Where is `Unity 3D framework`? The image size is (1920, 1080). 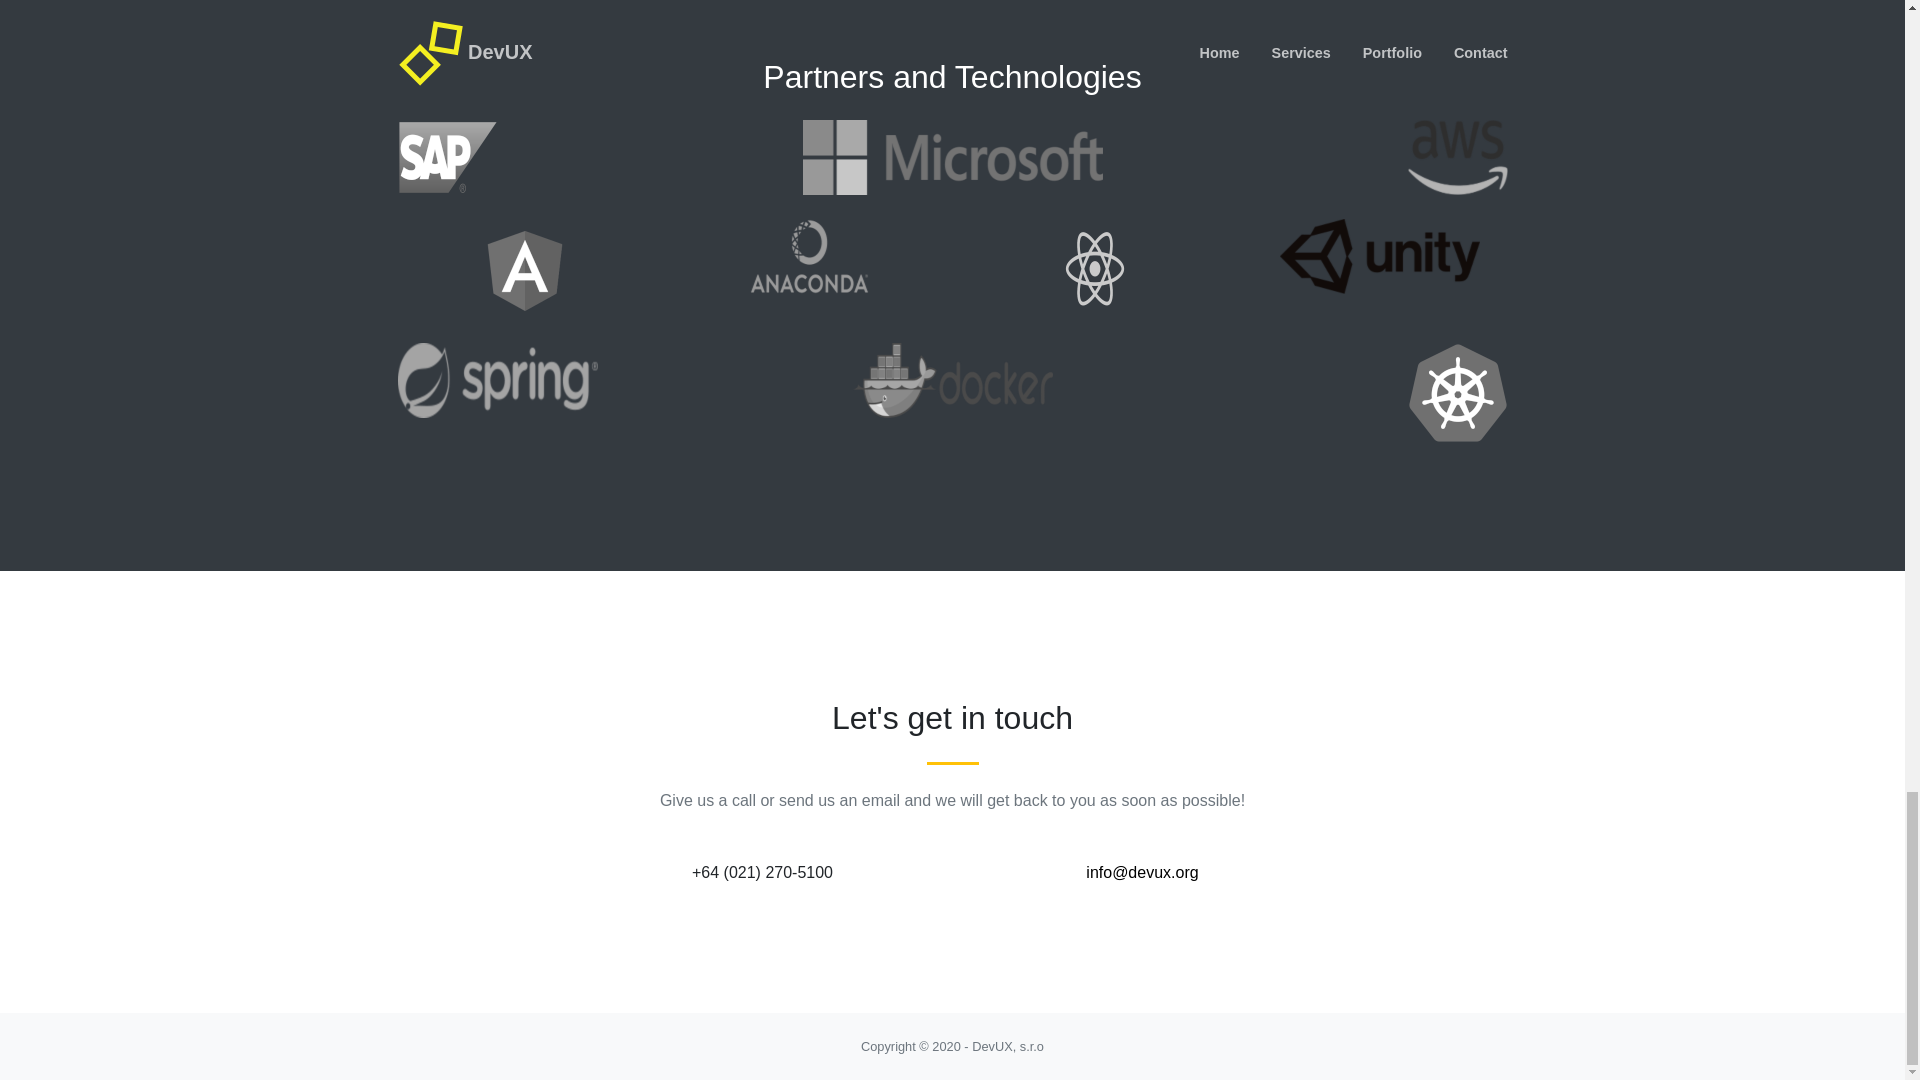
Unity 3D framework is located at coordinates (1380, 256).